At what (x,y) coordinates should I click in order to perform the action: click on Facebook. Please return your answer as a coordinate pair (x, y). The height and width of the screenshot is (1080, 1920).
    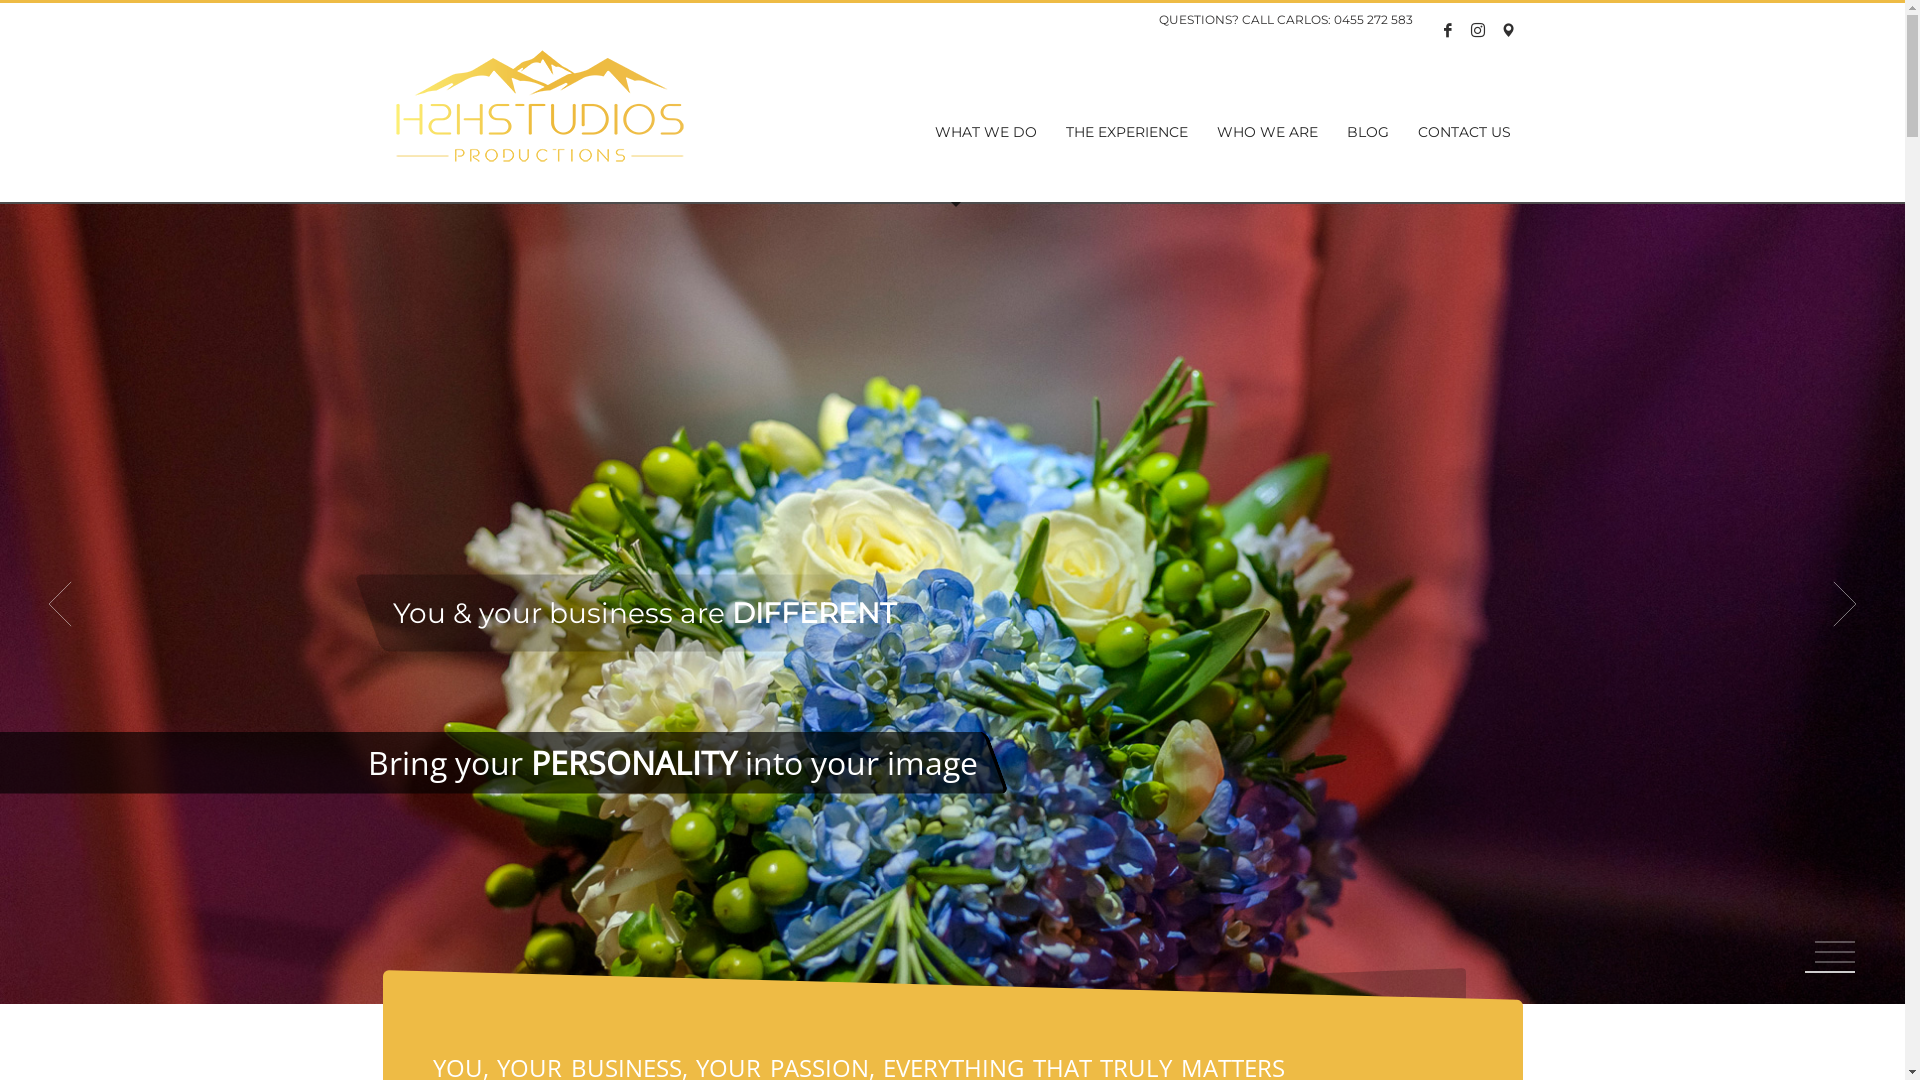
    Looking at the image, I should click on (1447, 30).